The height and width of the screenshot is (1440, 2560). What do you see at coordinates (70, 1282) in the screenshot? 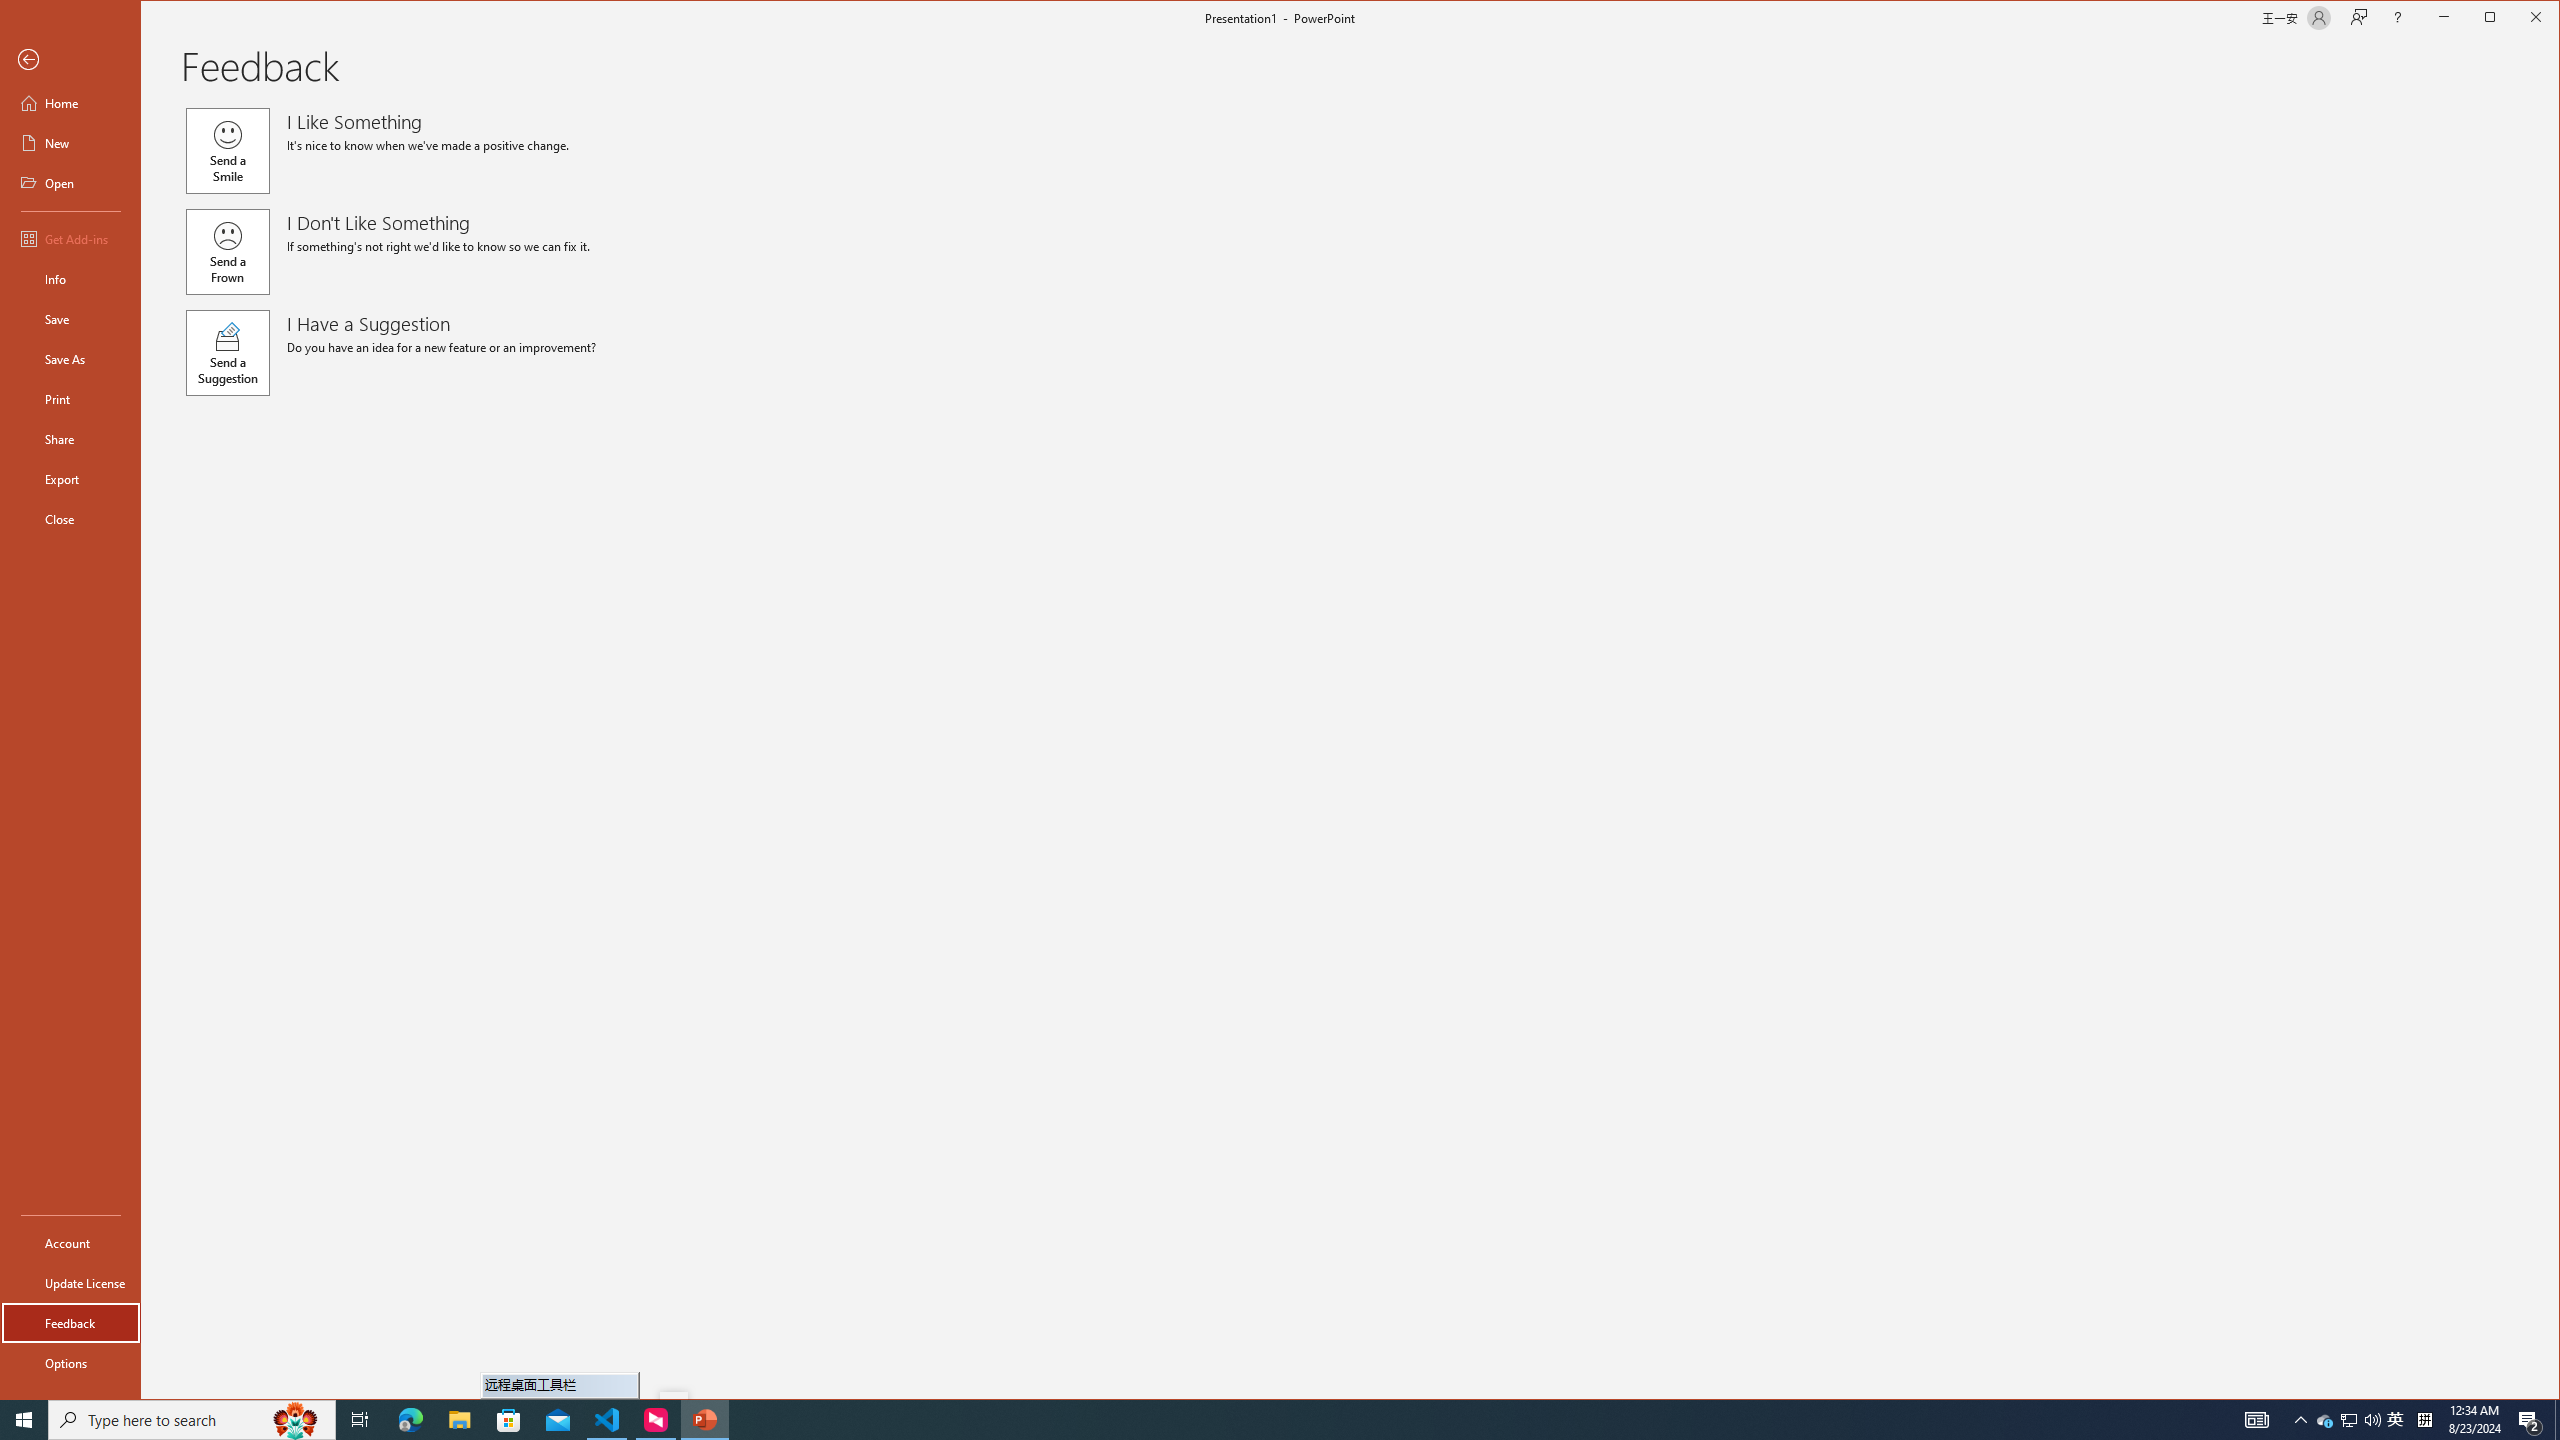
I see `Update License` at bounding box center [70, 1282].